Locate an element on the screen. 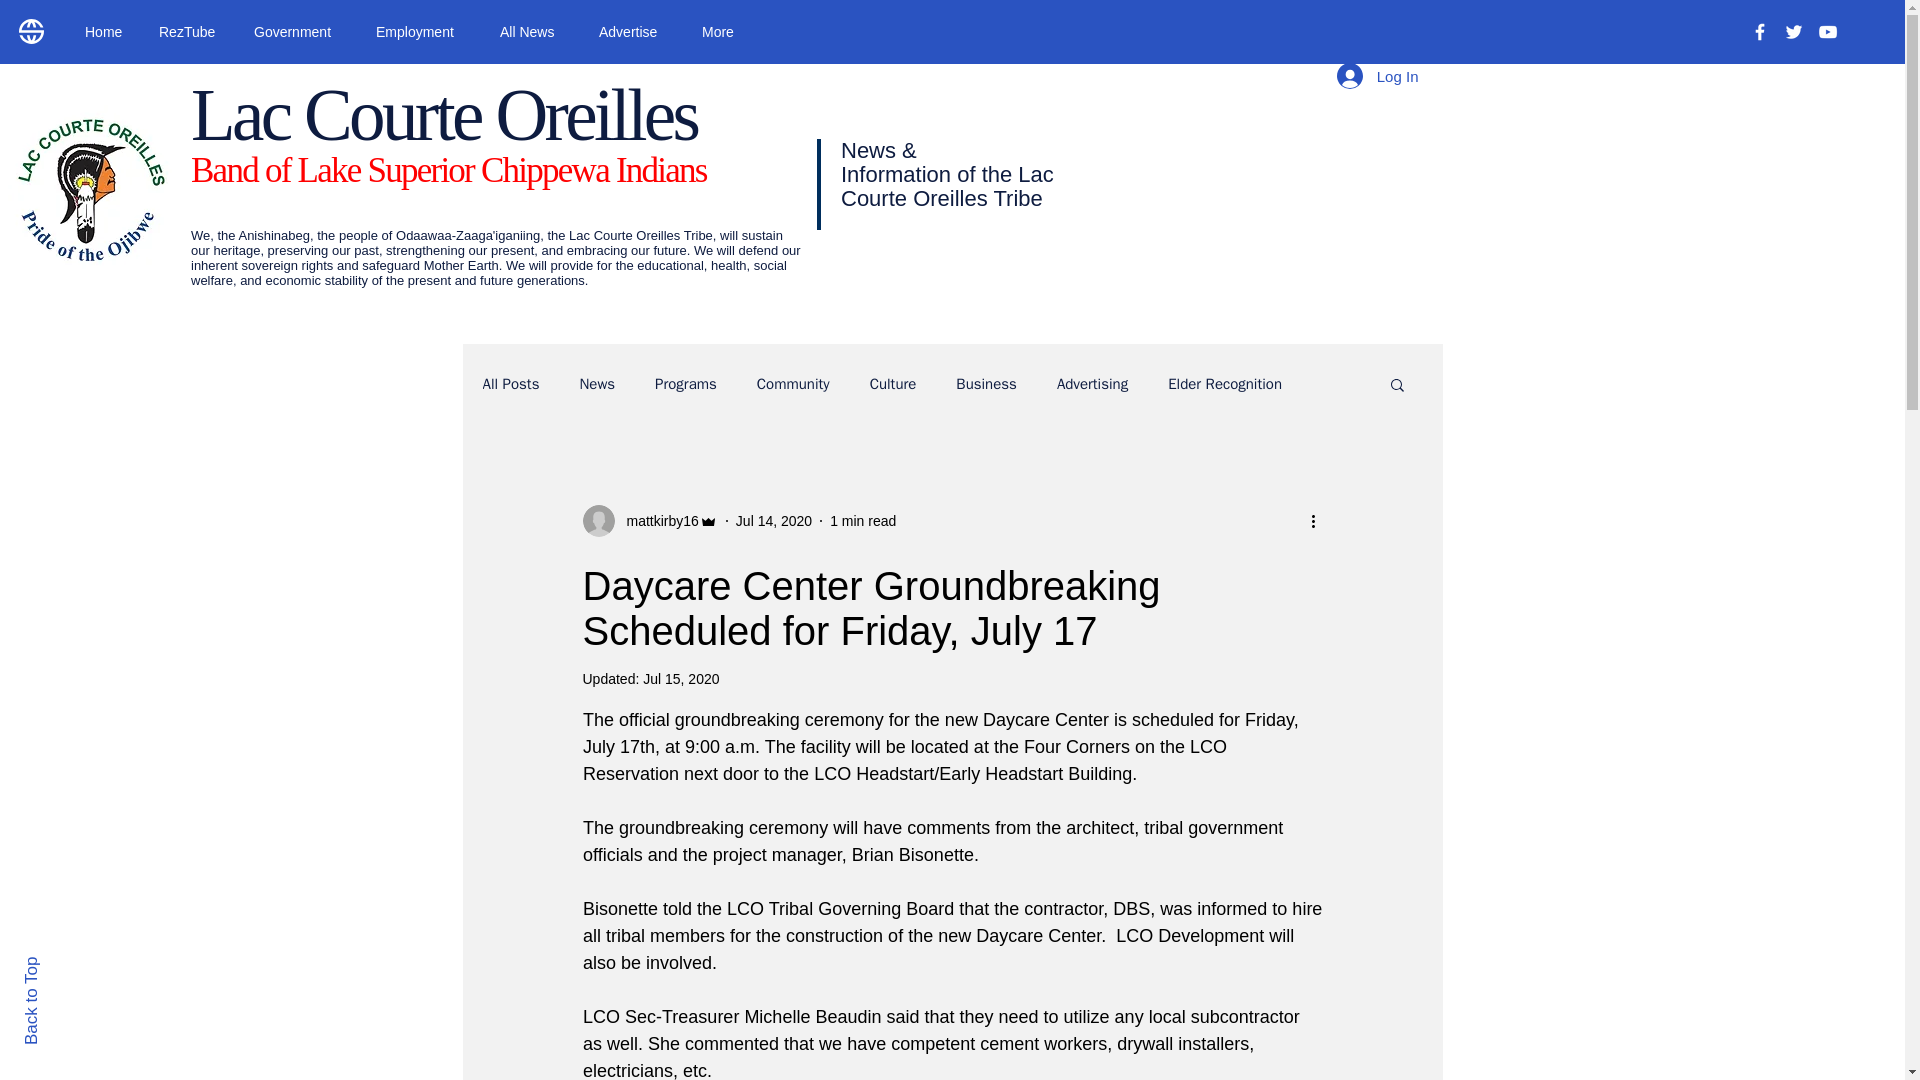  1 min read is located at coordinates (862, 520).